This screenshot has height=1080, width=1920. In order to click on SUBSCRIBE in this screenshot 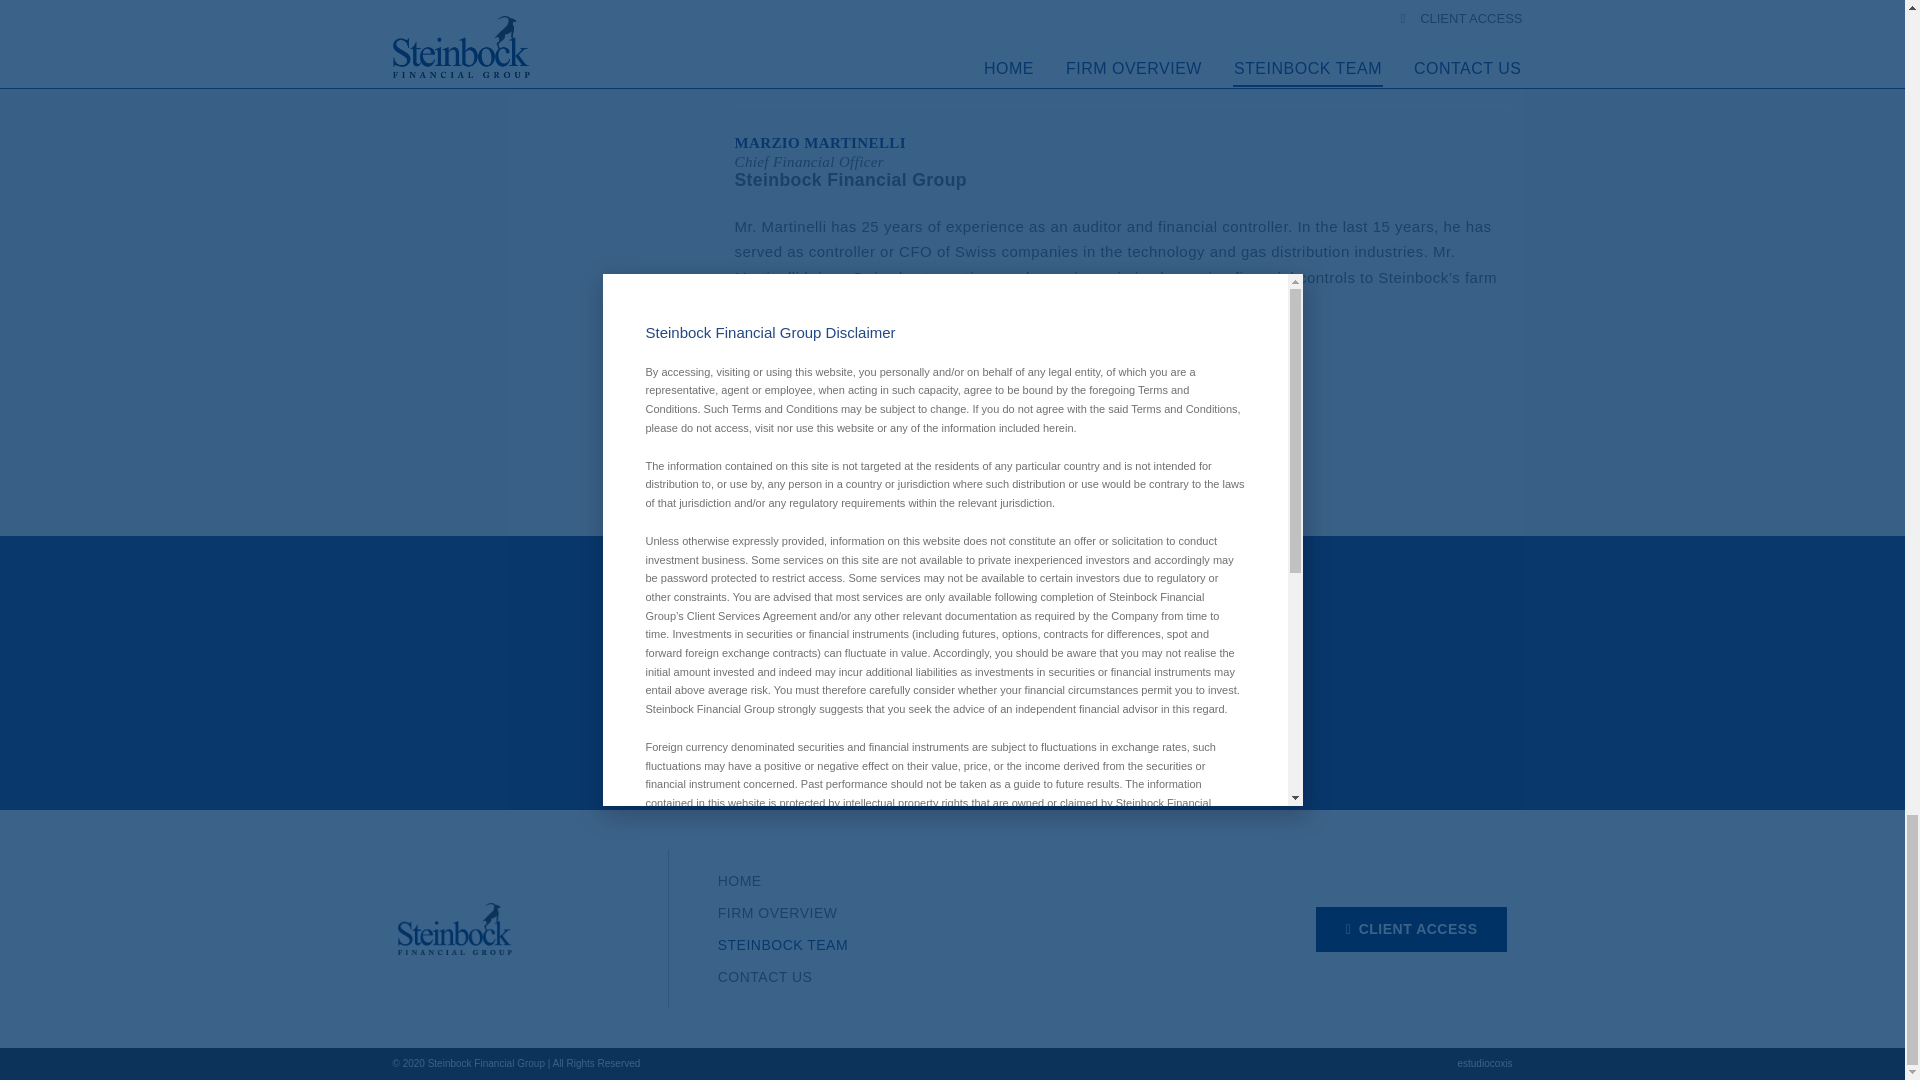, I will do `click(1072, 706)`.